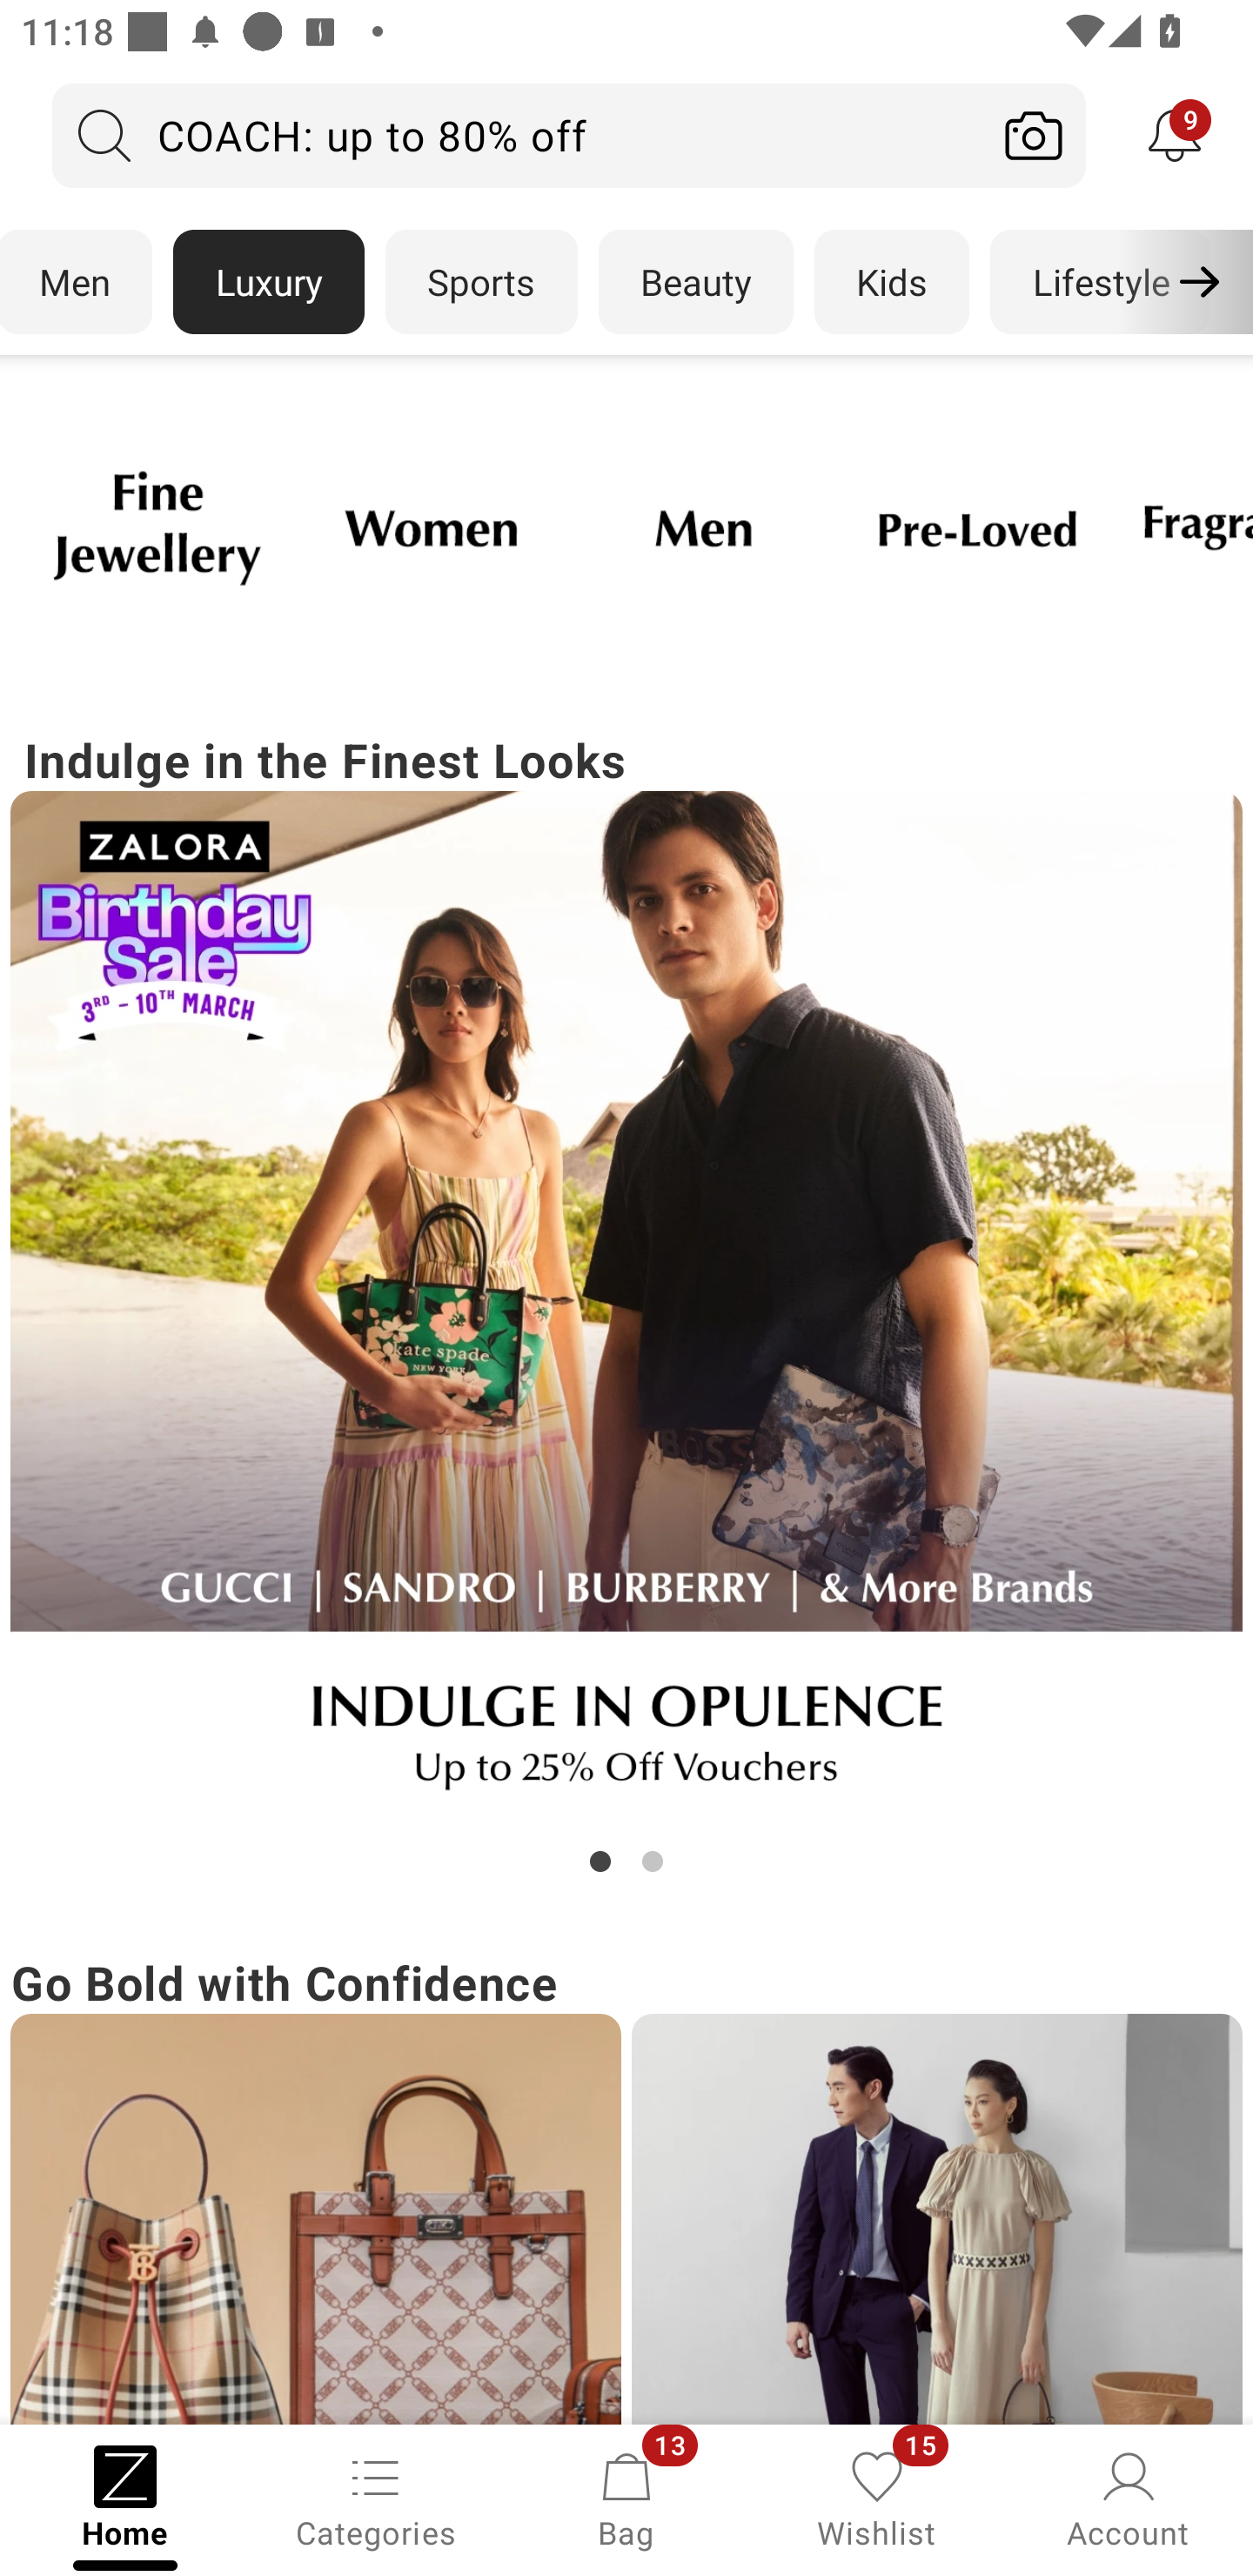 The width and height of the screenshot is (1253, 2576). What do you see at coordinates (626, 1309) in the screenshot?
I see `Campaign banner` at bounding box center [626, 1309].